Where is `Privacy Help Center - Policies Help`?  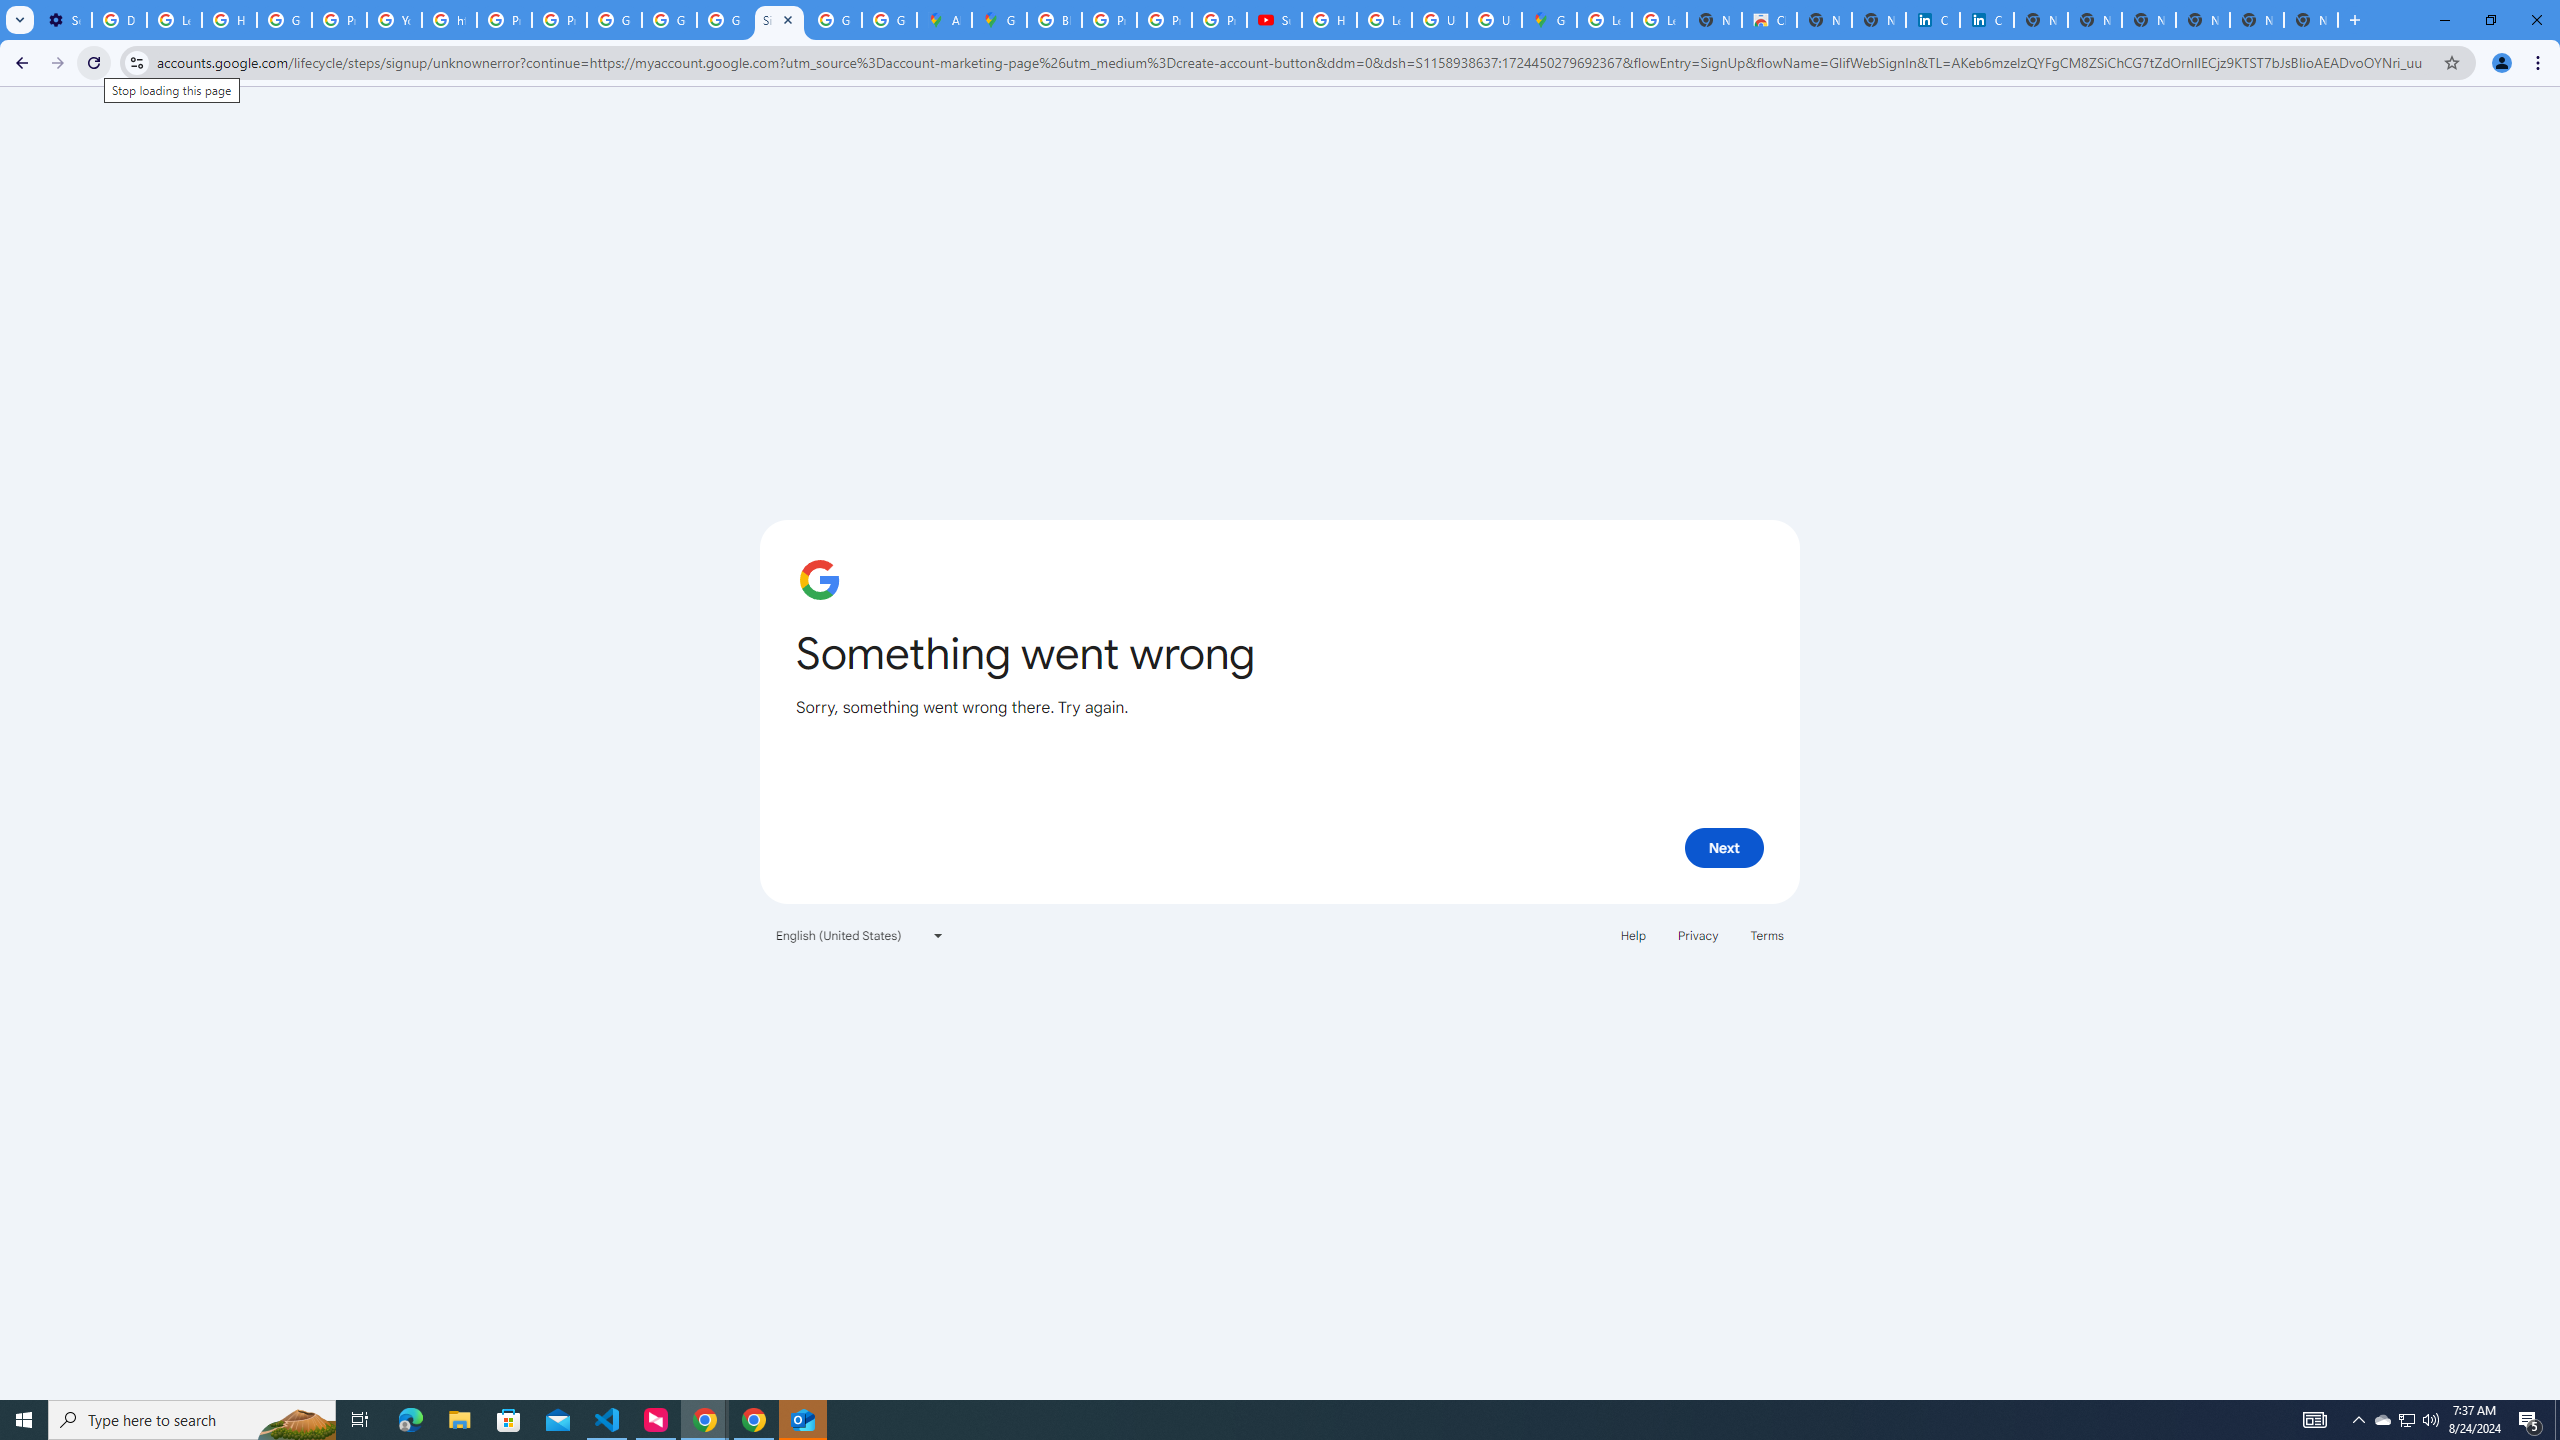 Privacy Help Center - Policies Help is located at coordinates (1164, 20).